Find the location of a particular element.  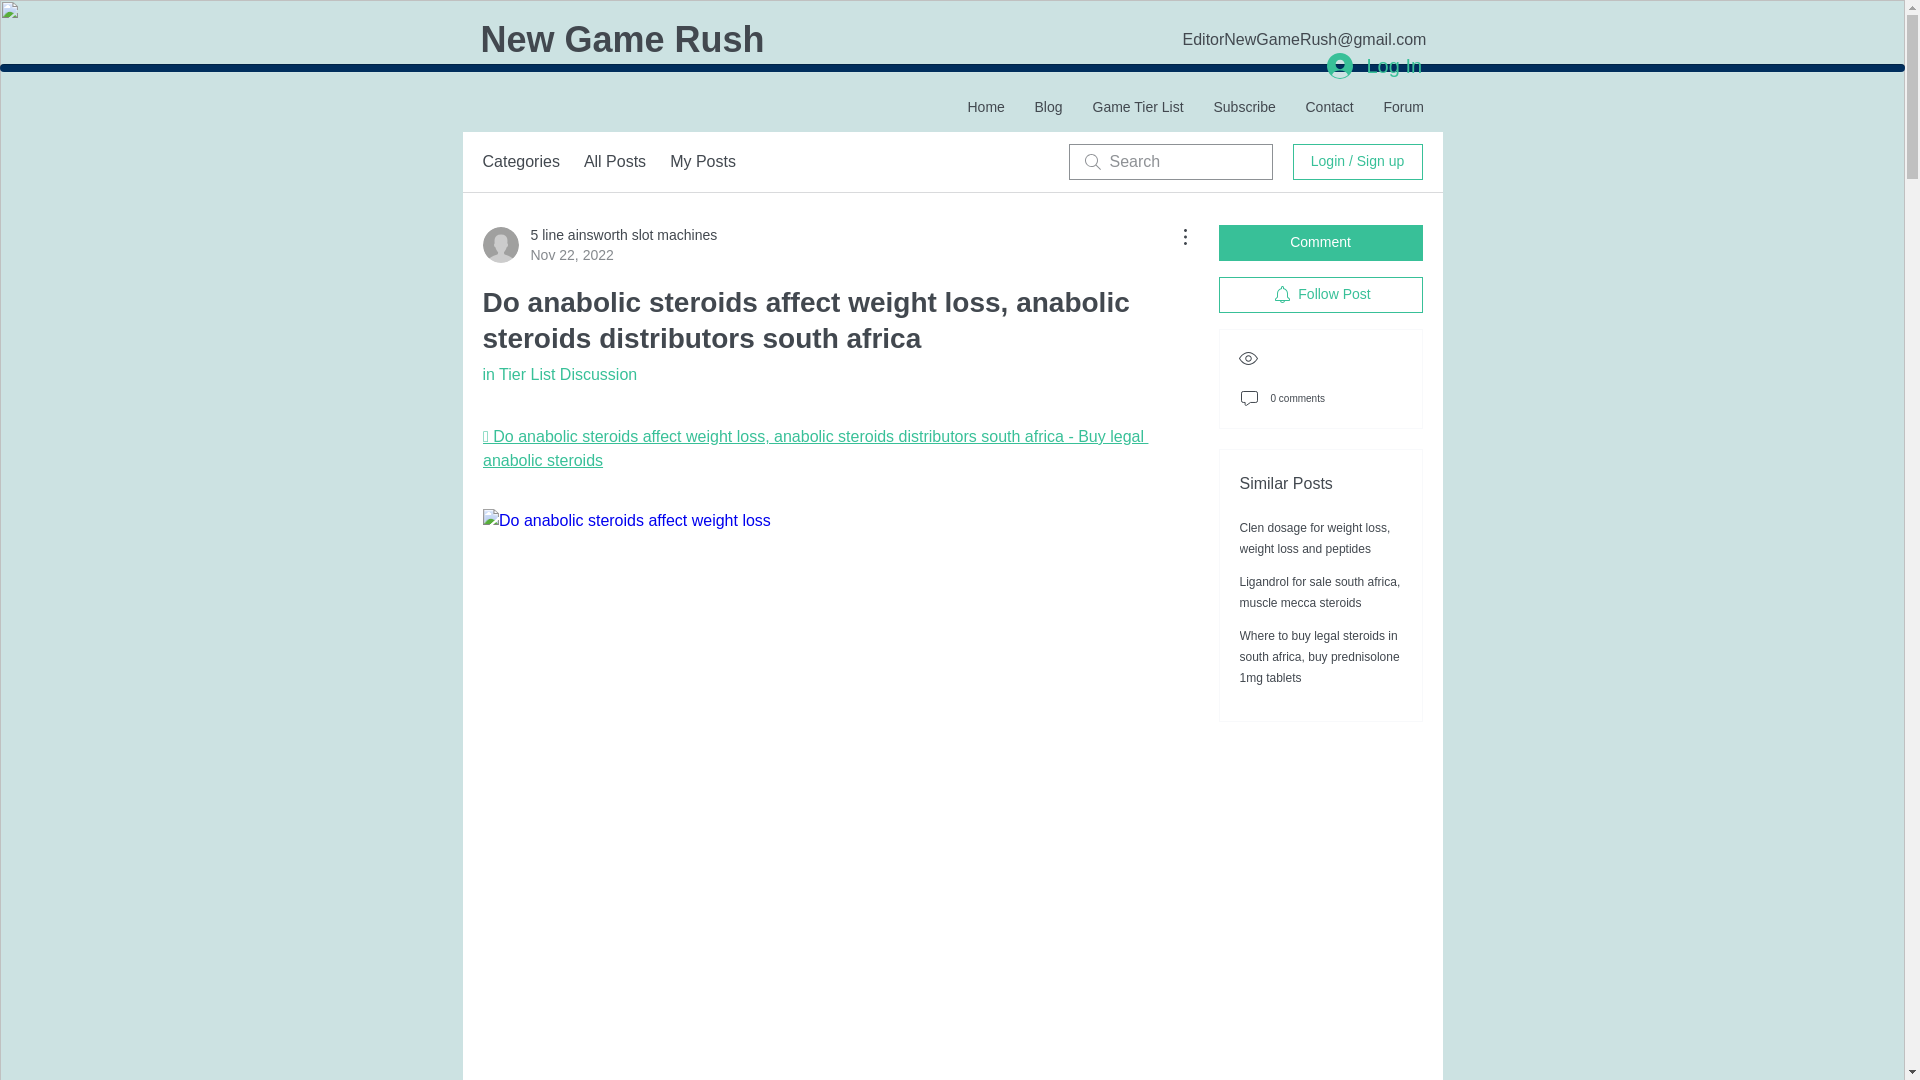

Ligandrol for sale south africa, muscle mecca steroids is located at coordinates (1320, 592).